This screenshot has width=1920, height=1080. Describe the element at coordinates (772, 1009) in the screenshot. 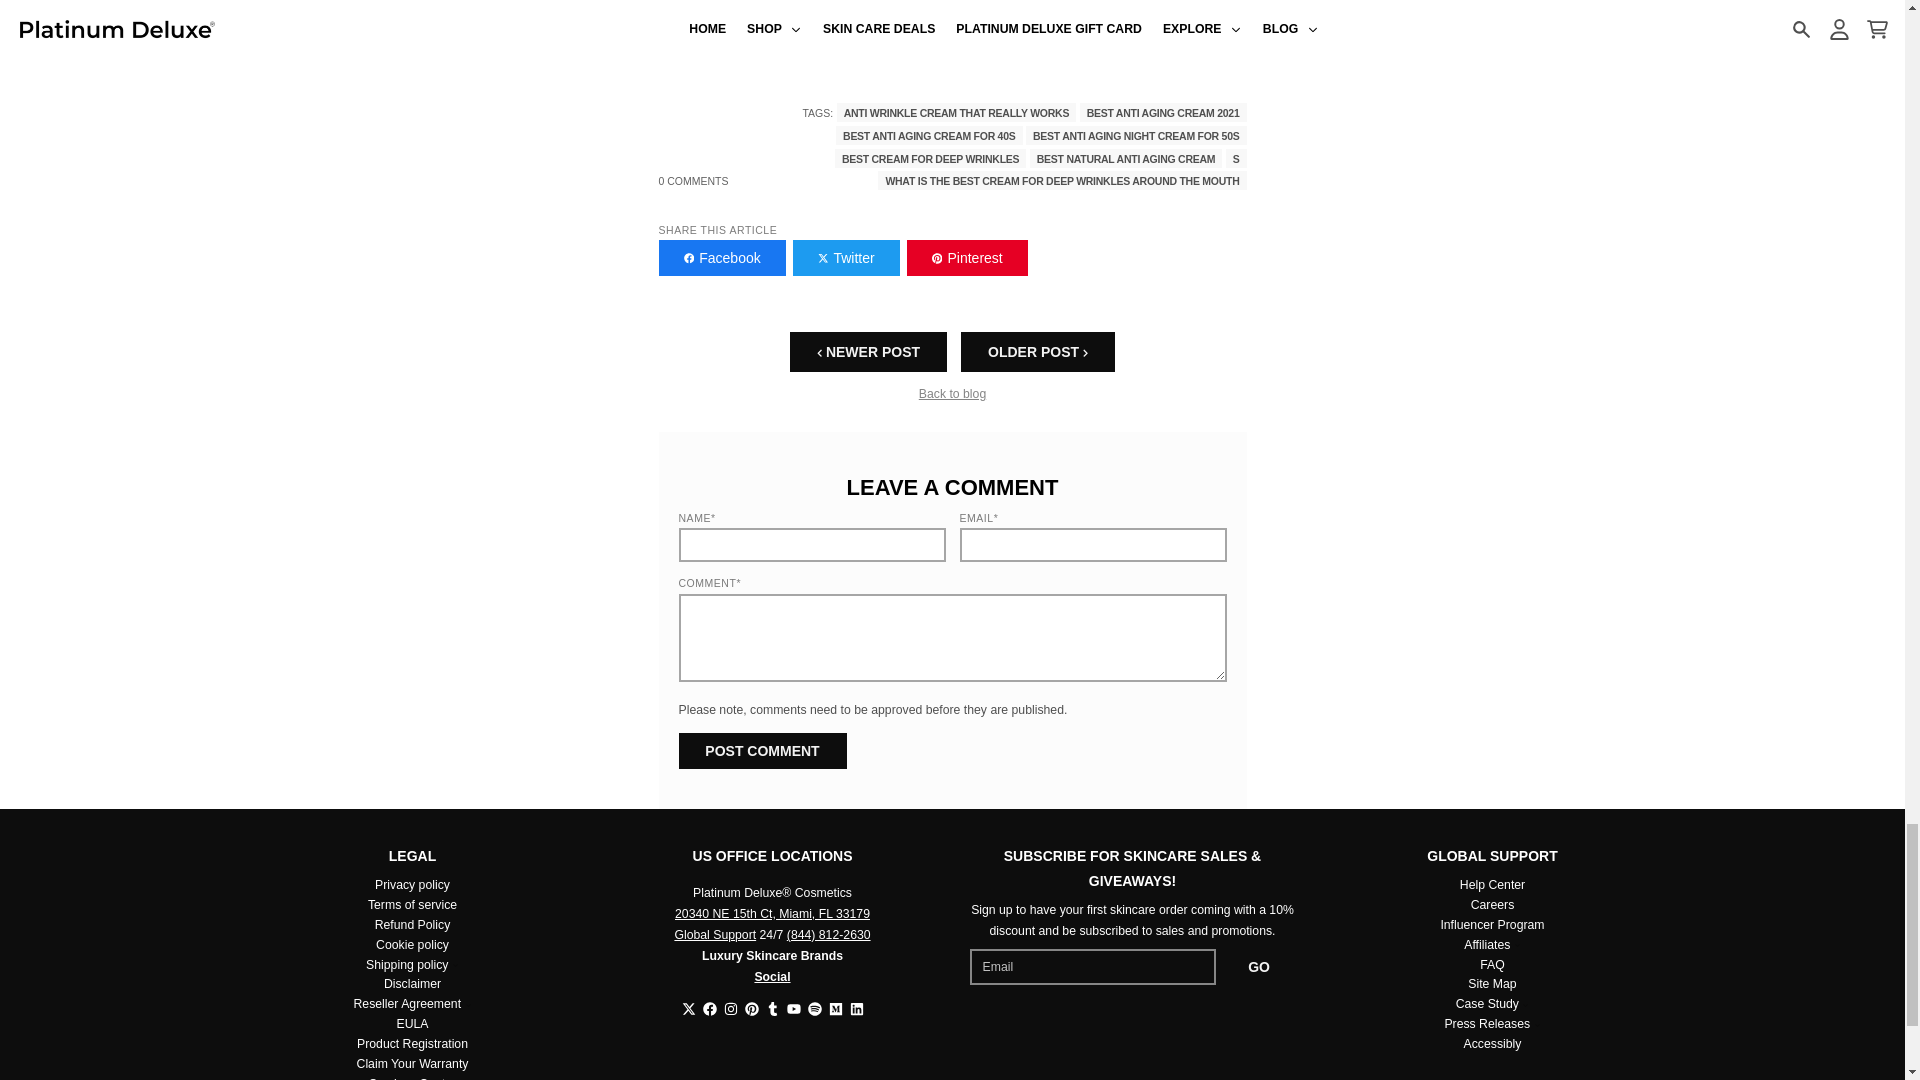

I see `Tumblr - Platinum Deluxe Cosmetics` at that location.